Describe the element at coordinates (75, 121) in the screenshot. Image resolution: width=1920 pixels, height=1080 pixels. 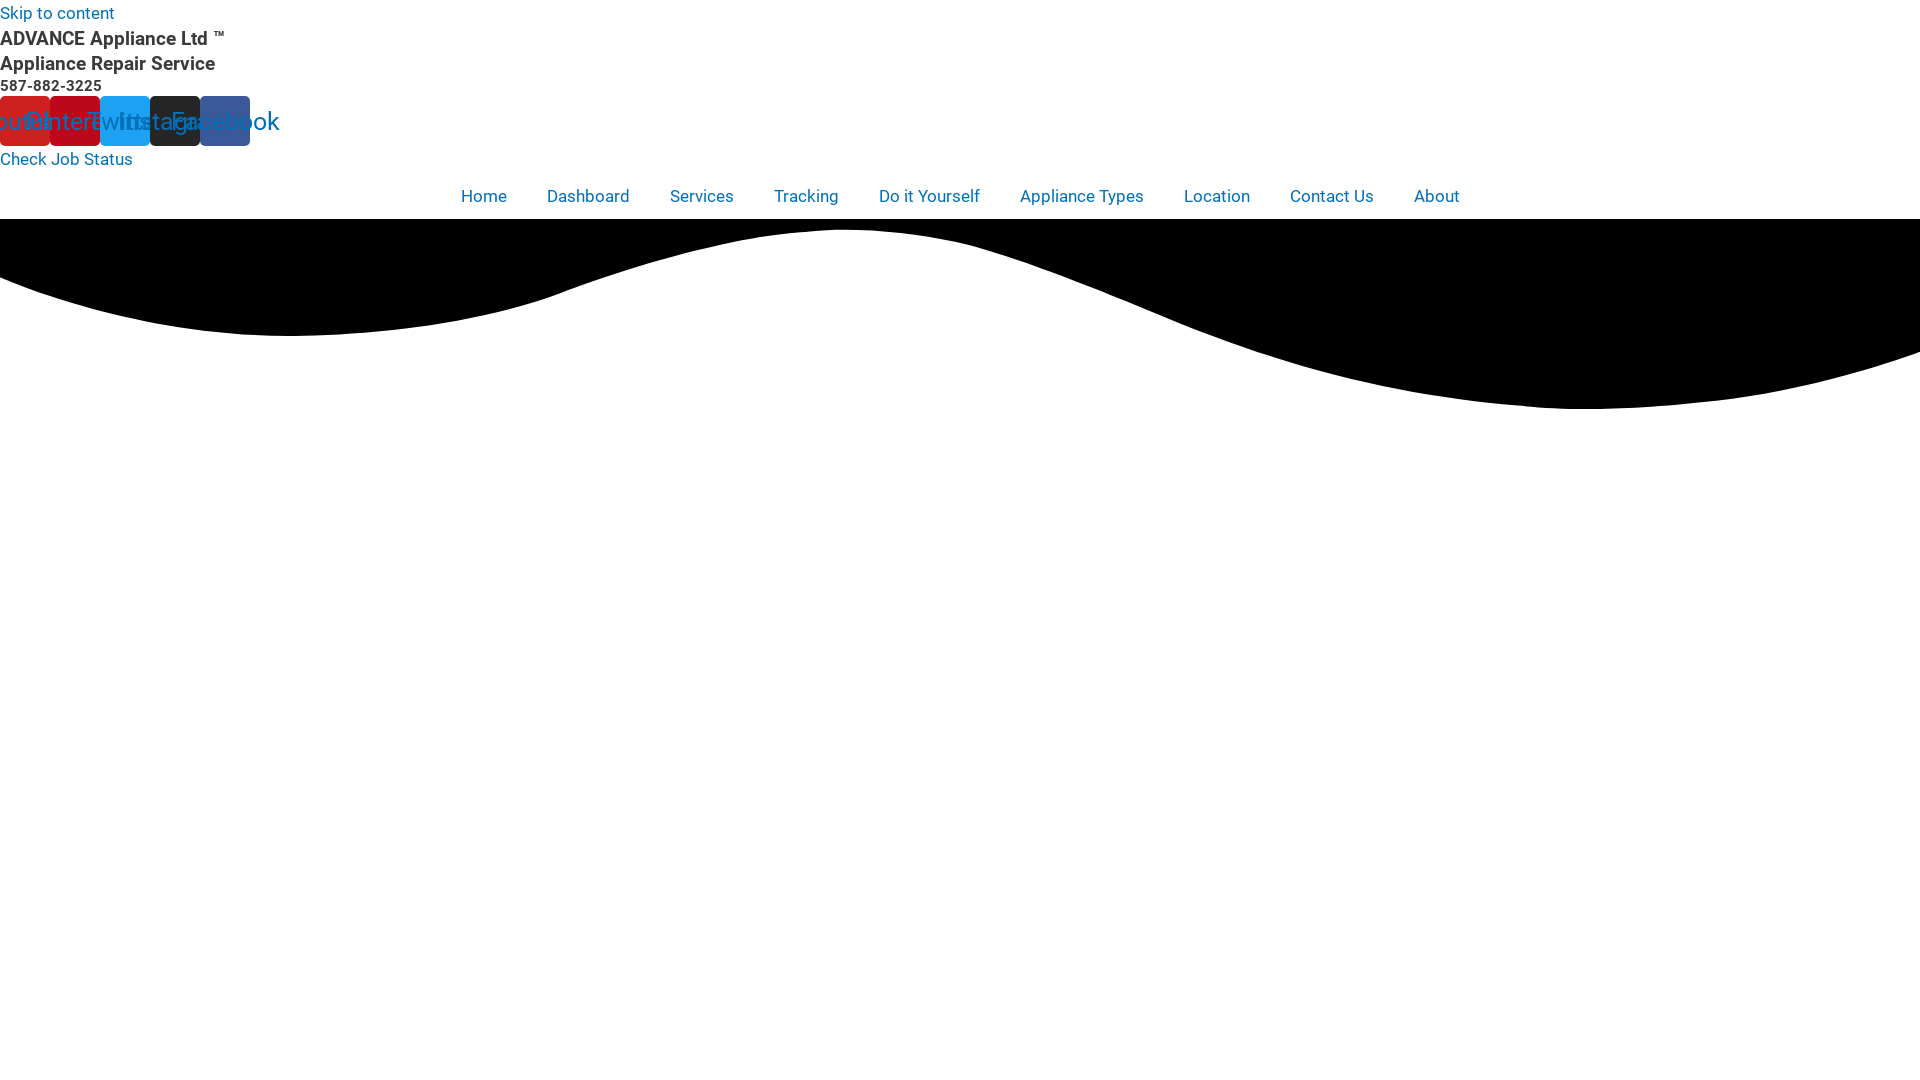
I see `Pinterest` at that location.